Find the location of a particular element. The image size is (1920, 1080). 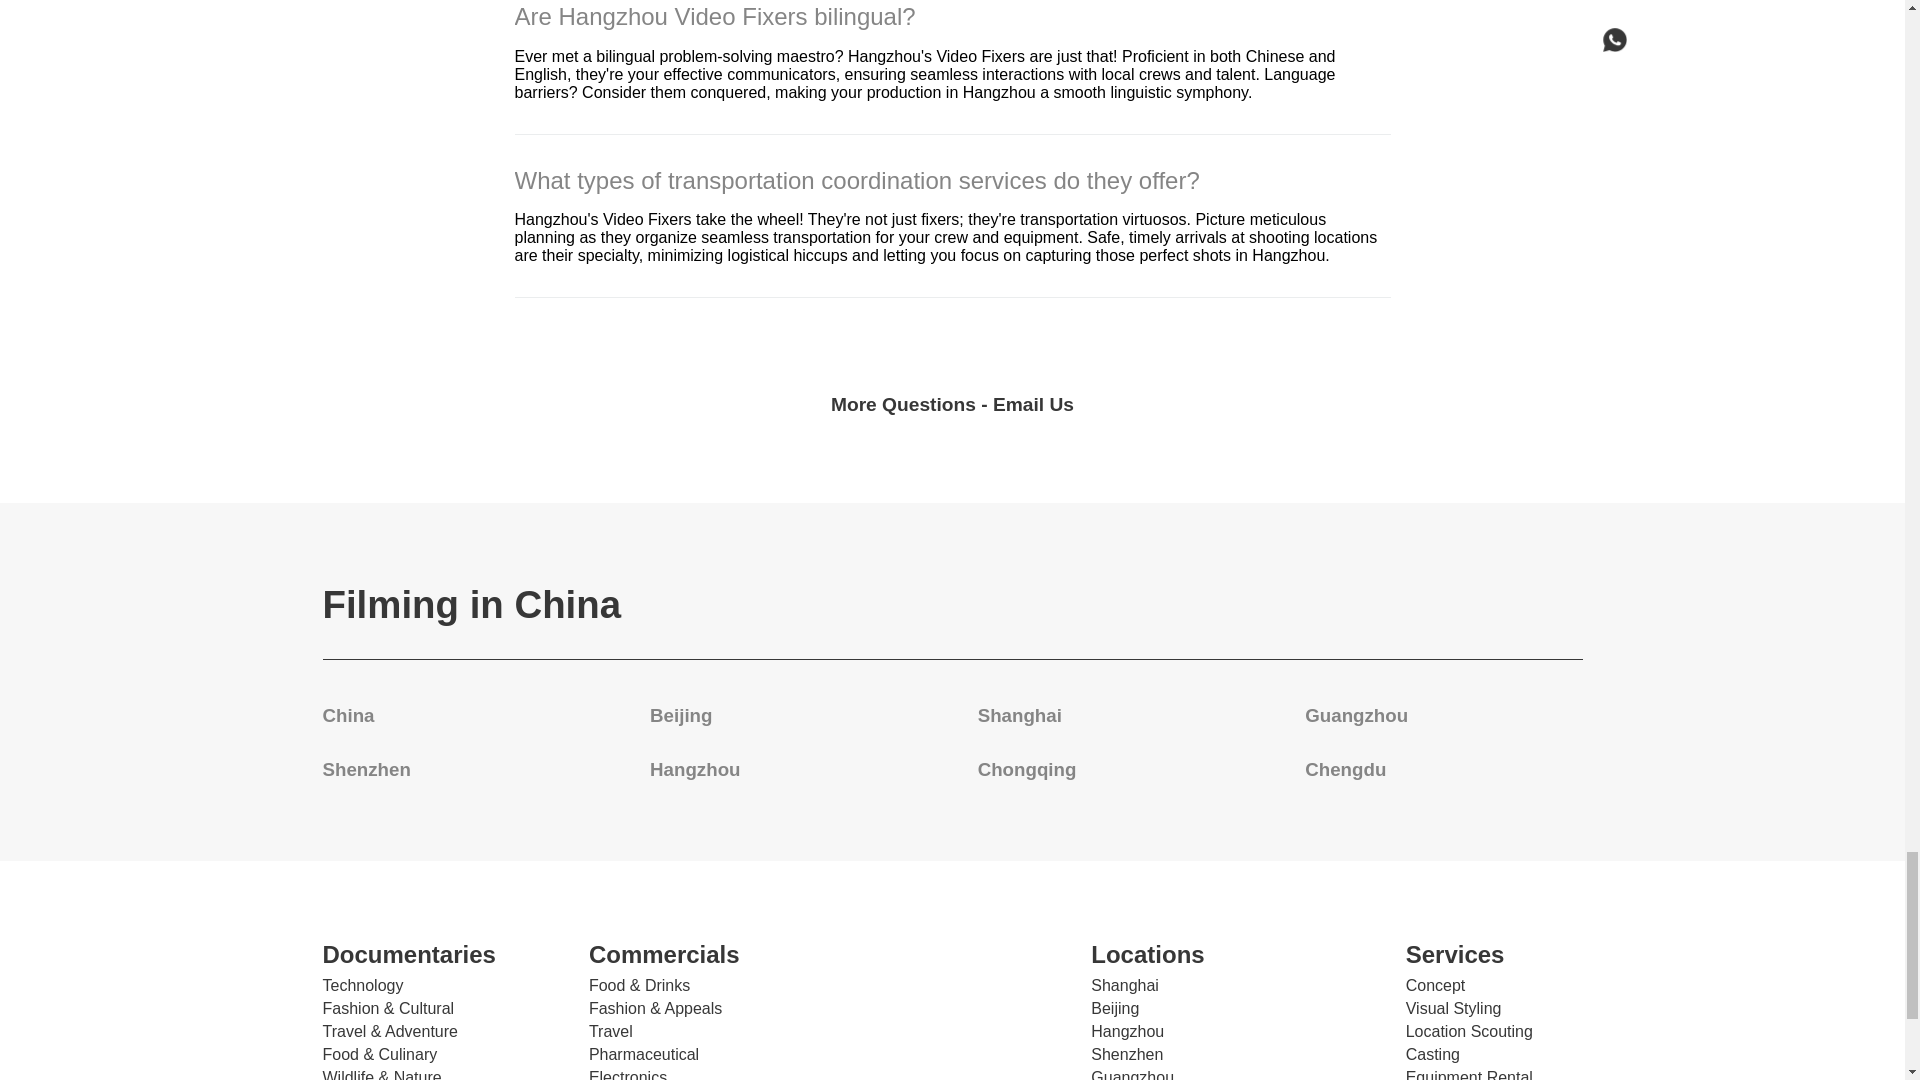

Guangzhou Video Production Fixer is located at coordinates (1356, 715).